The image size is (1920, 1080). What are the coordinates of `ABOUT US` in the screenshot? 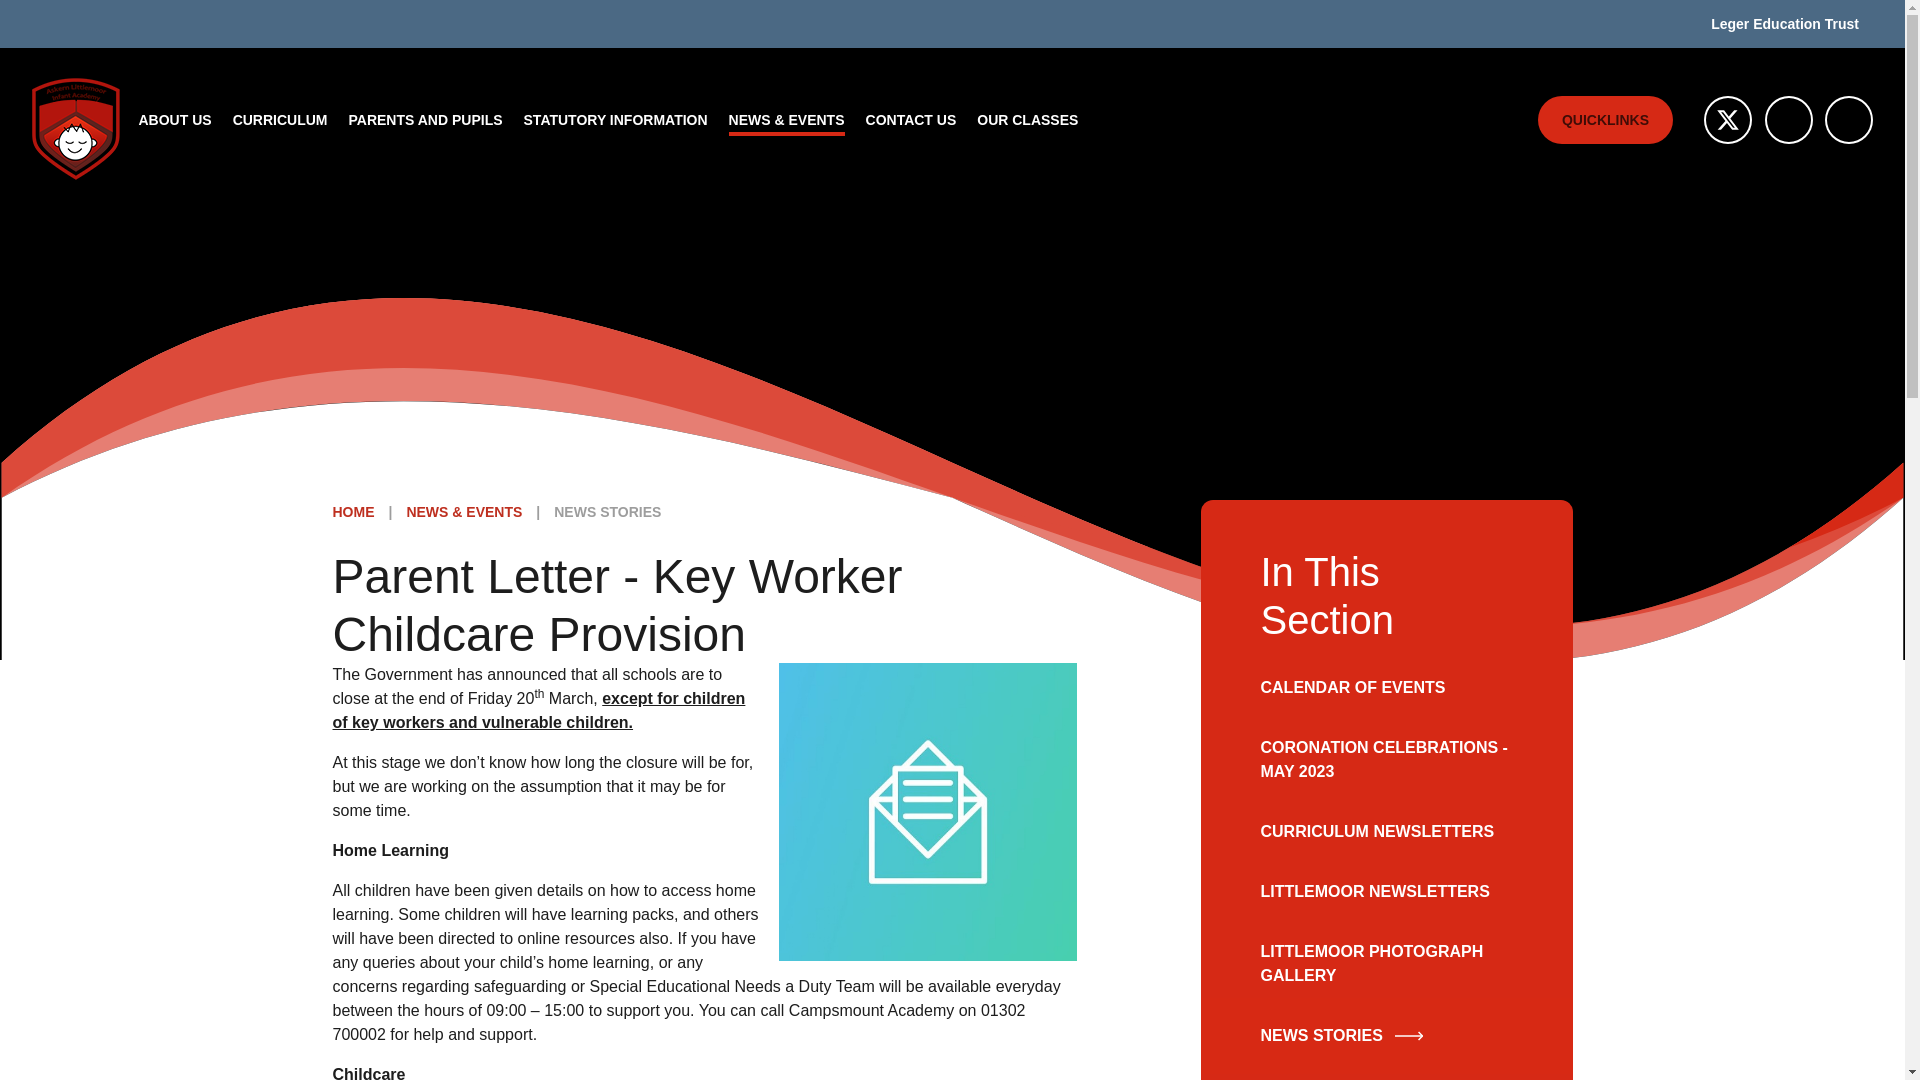 It's located at (175, 120).